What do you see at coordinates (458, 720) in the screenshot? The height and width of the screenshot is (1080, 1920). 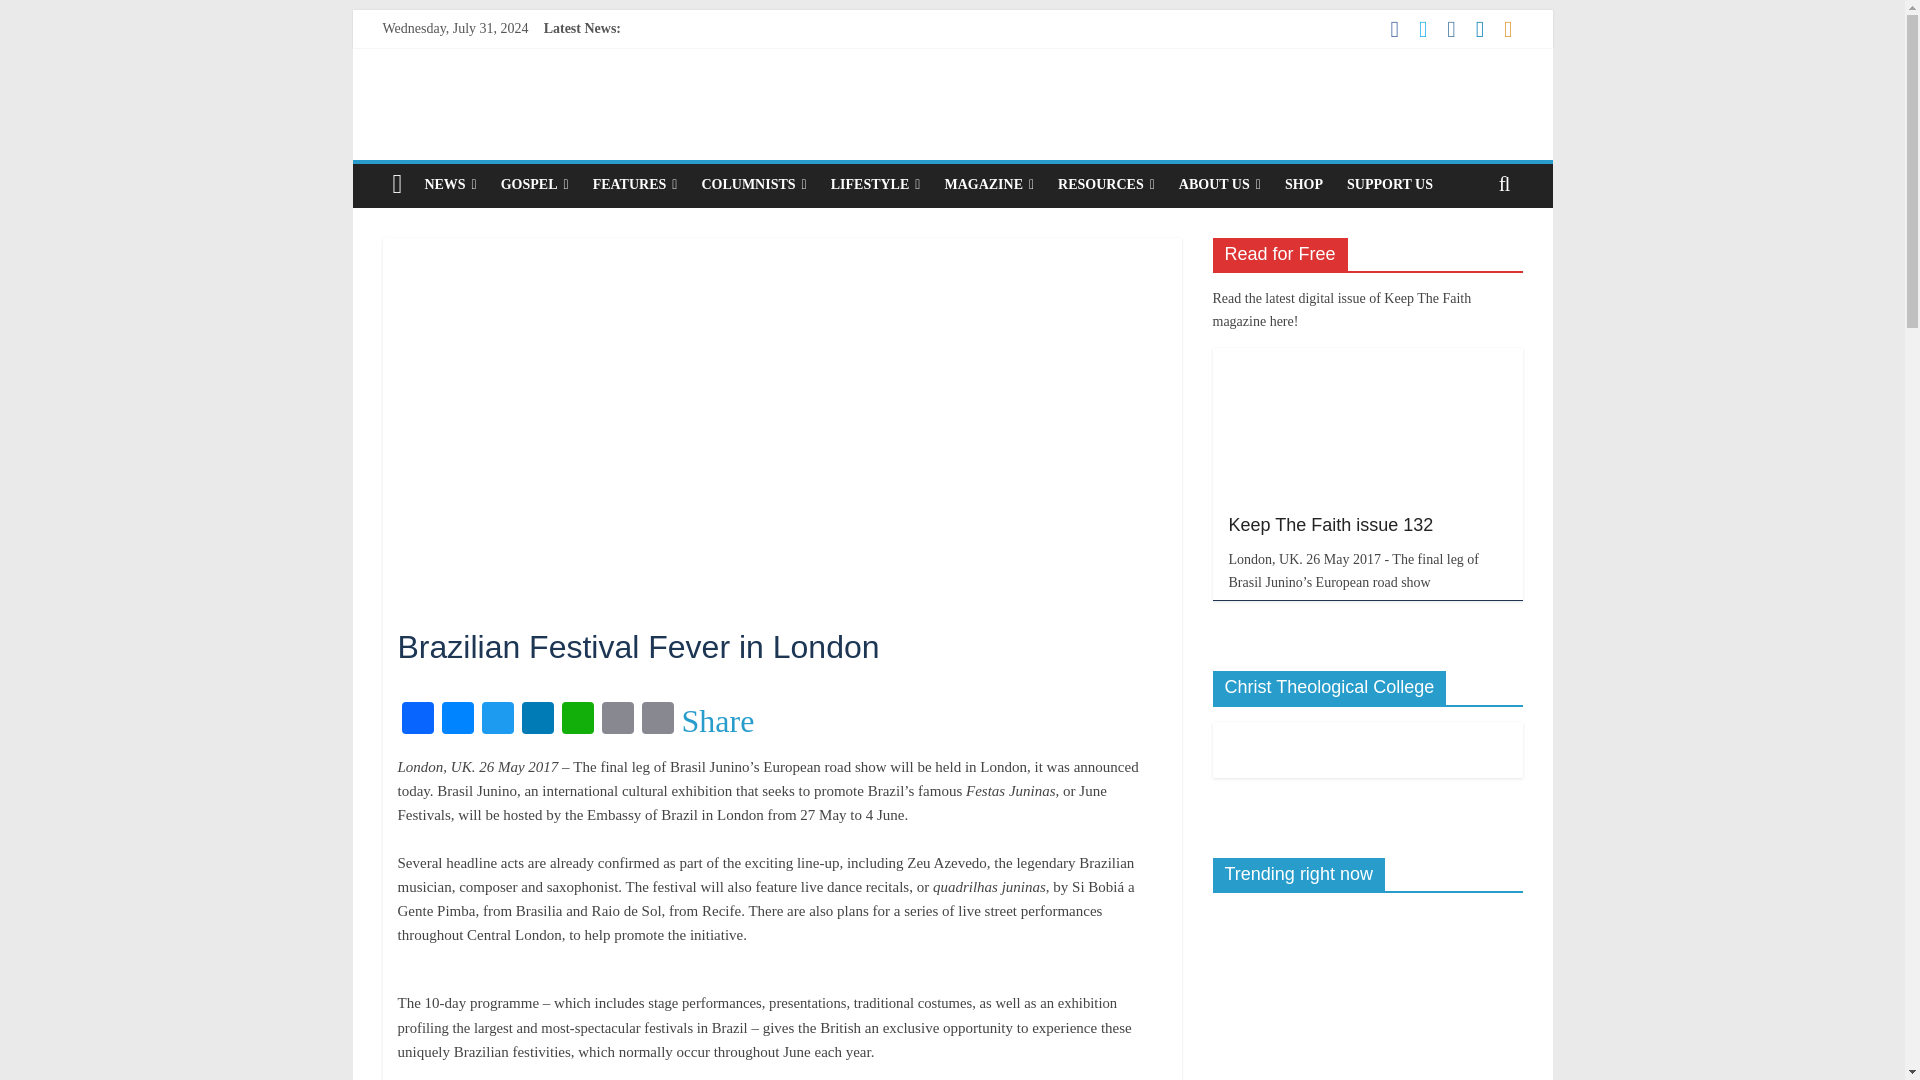 I see `Messenger` at bounding box center [458, 720].